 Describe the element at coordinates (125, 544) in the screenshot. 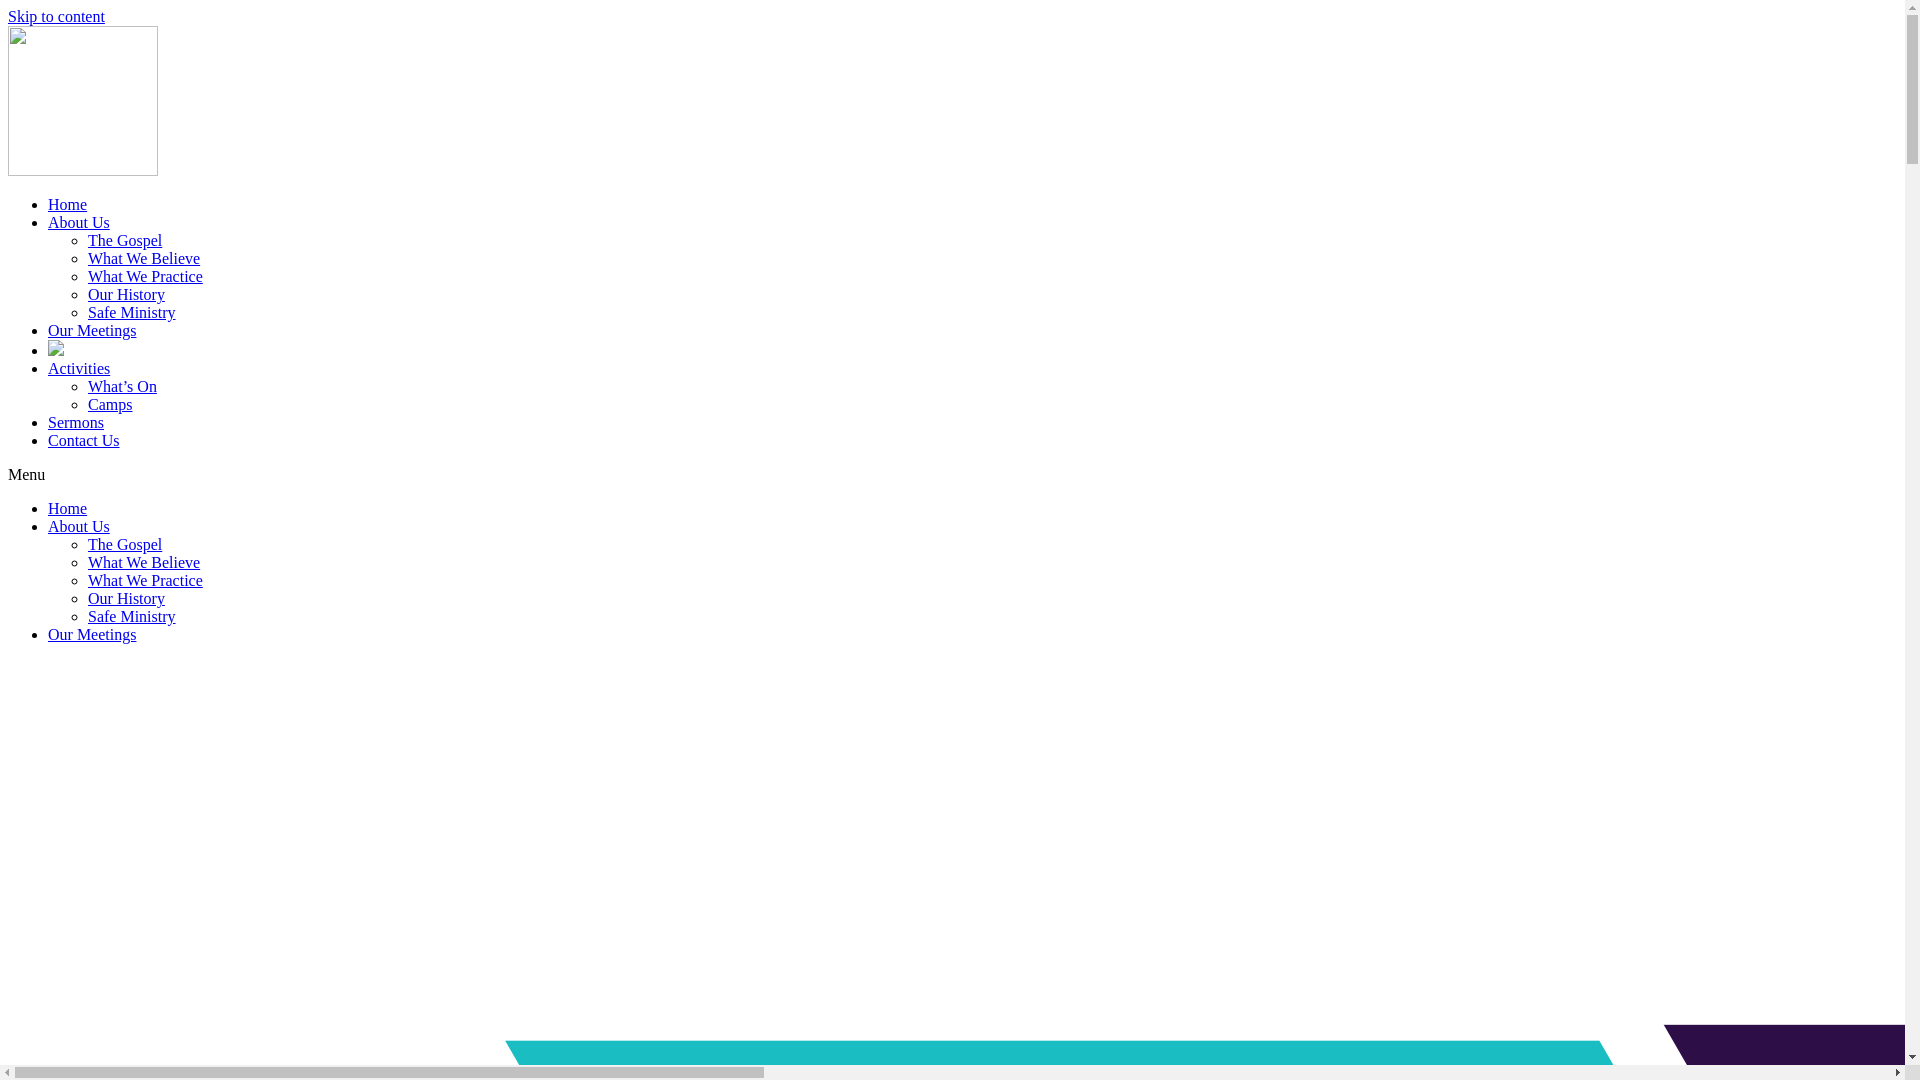

I see `The Gospel` at that location.